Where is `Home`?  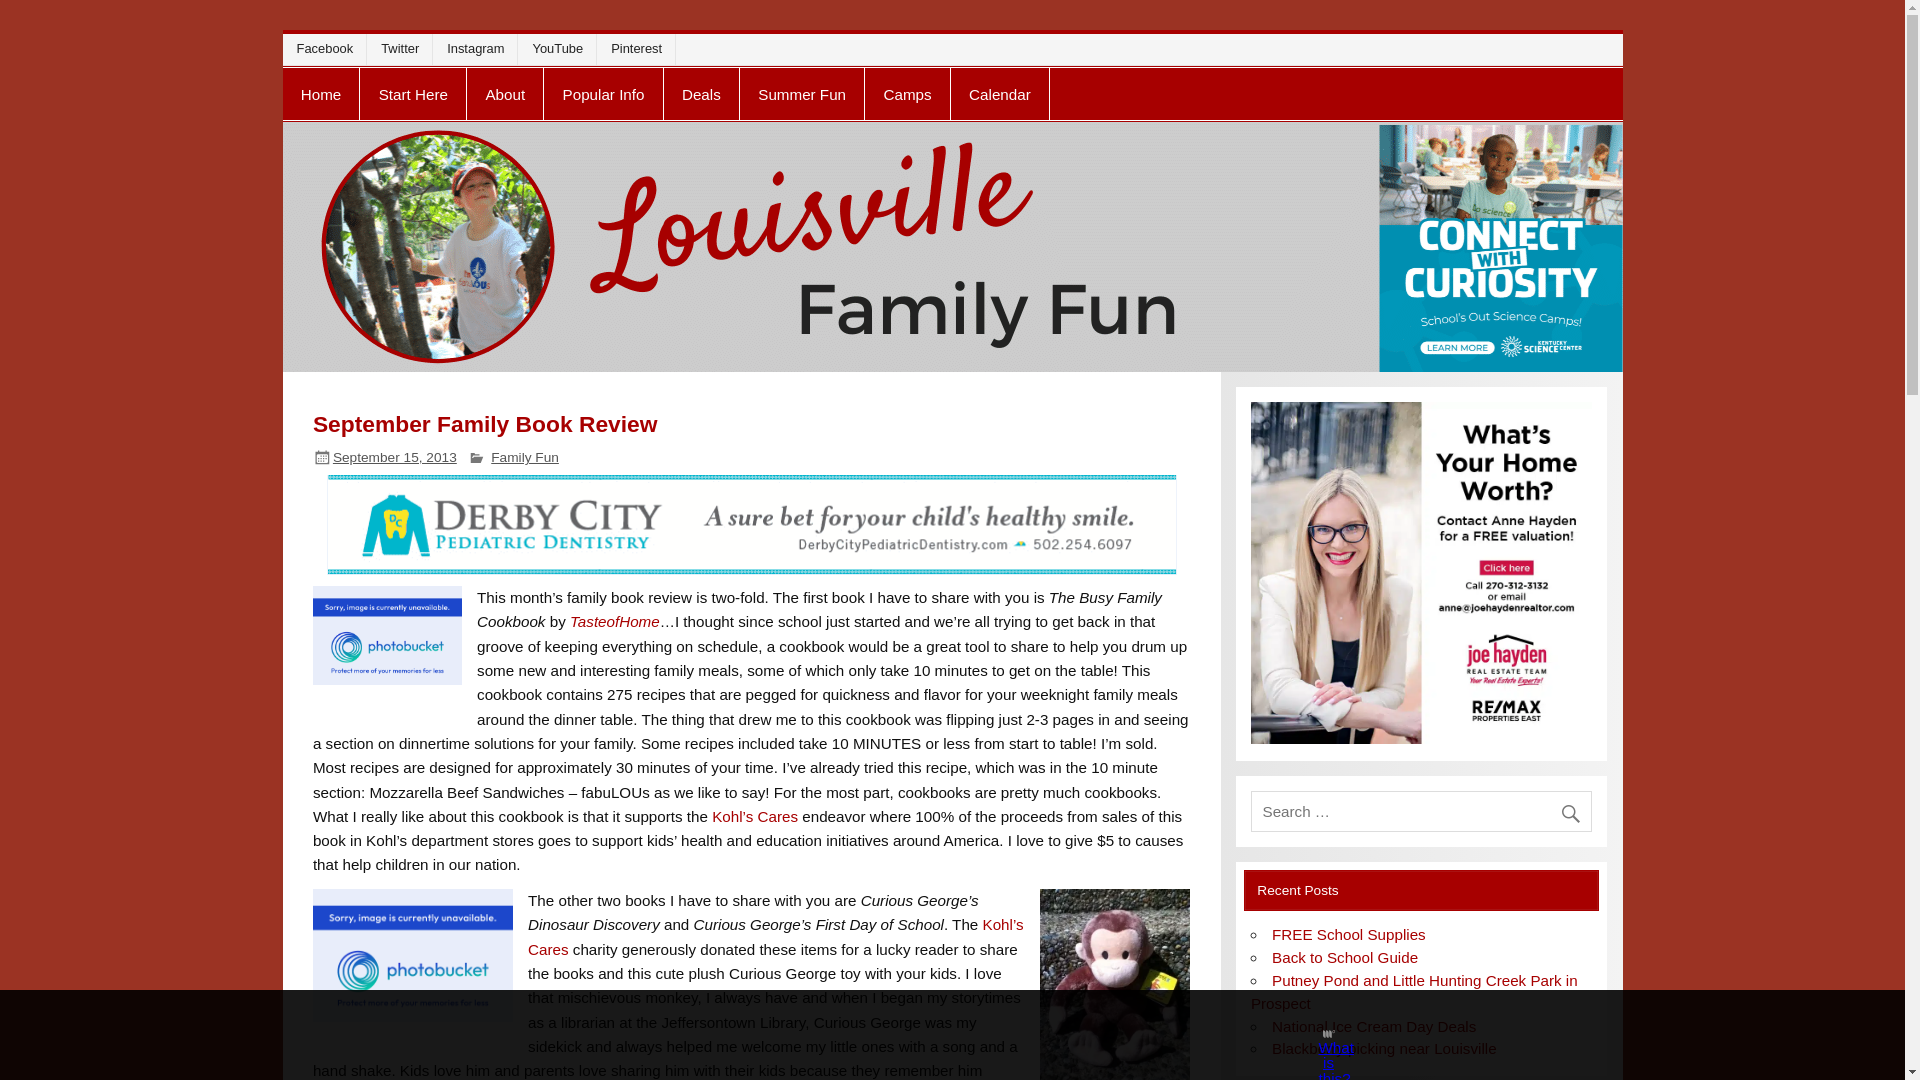
Home is located at coordinates (320, 94).